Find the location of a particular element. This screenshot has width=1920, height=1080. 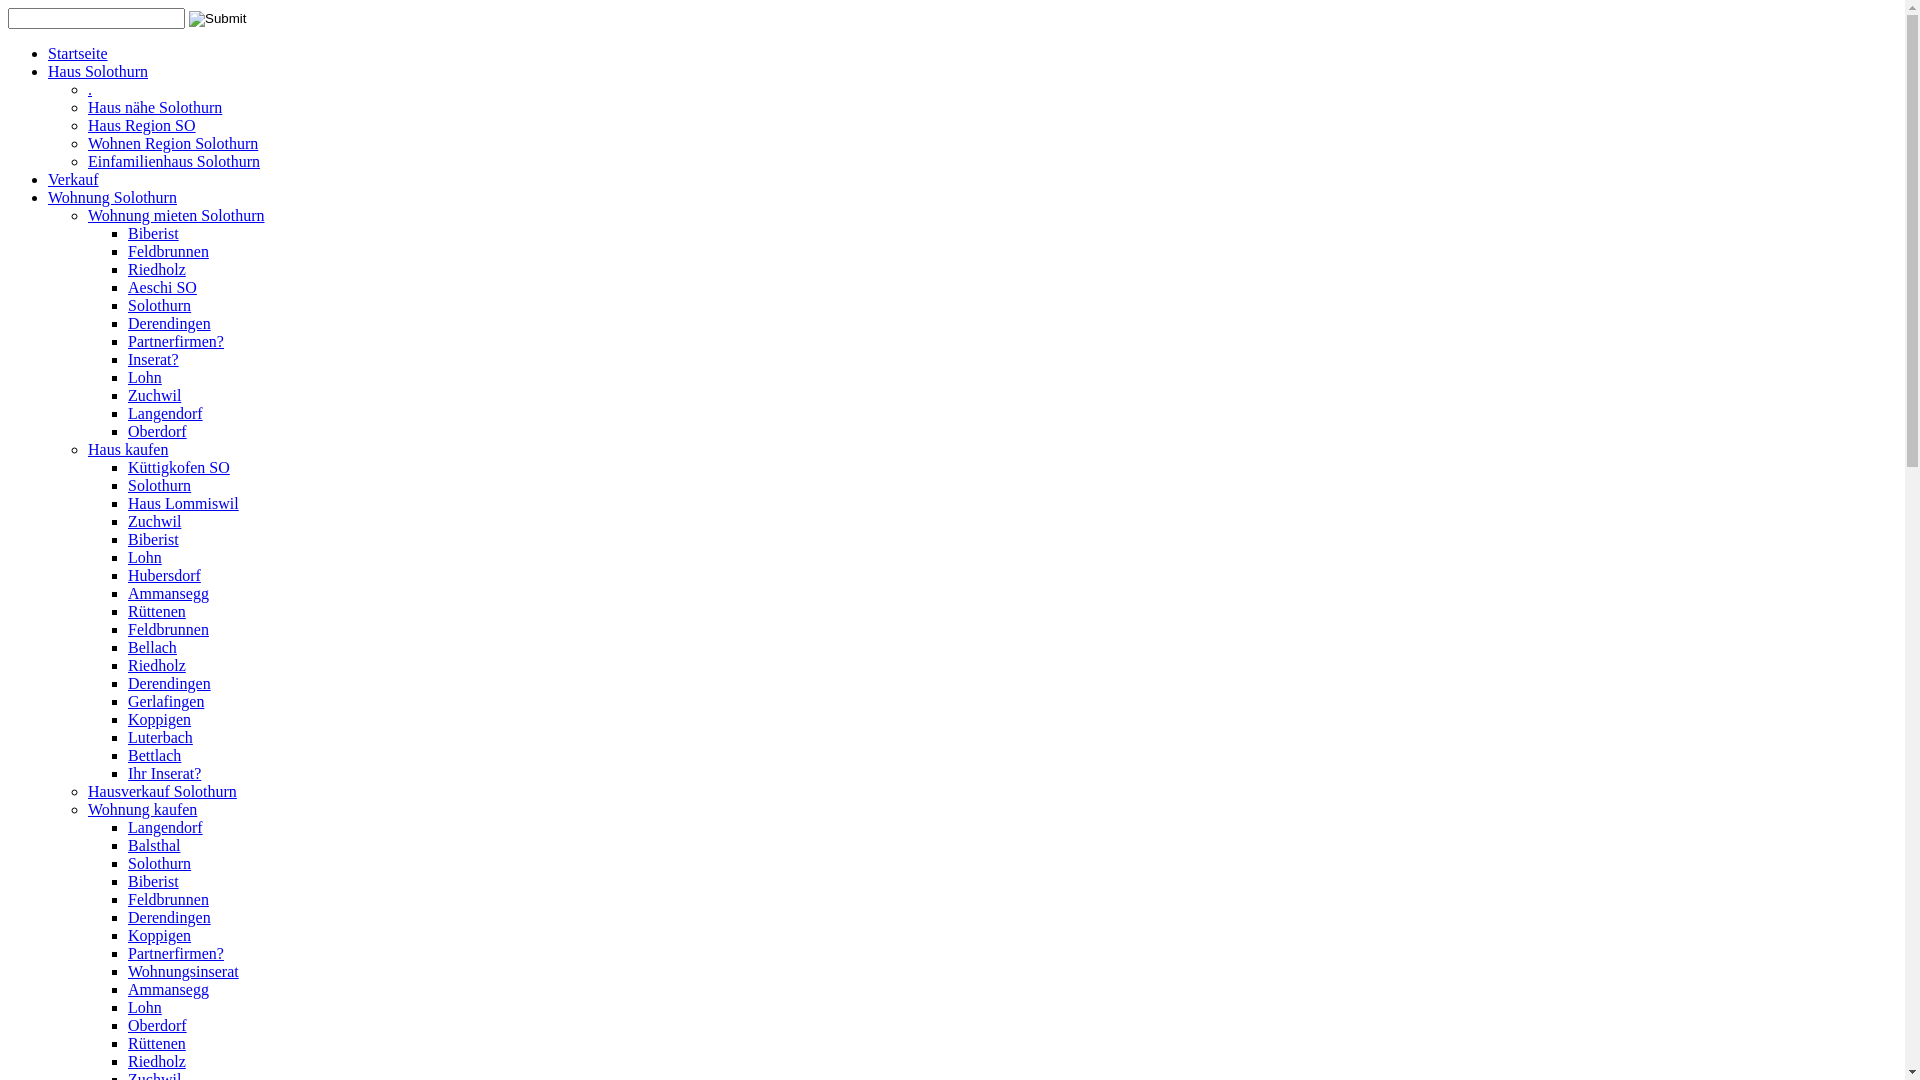

Aeschi SO is located at coordinates (162, 288).